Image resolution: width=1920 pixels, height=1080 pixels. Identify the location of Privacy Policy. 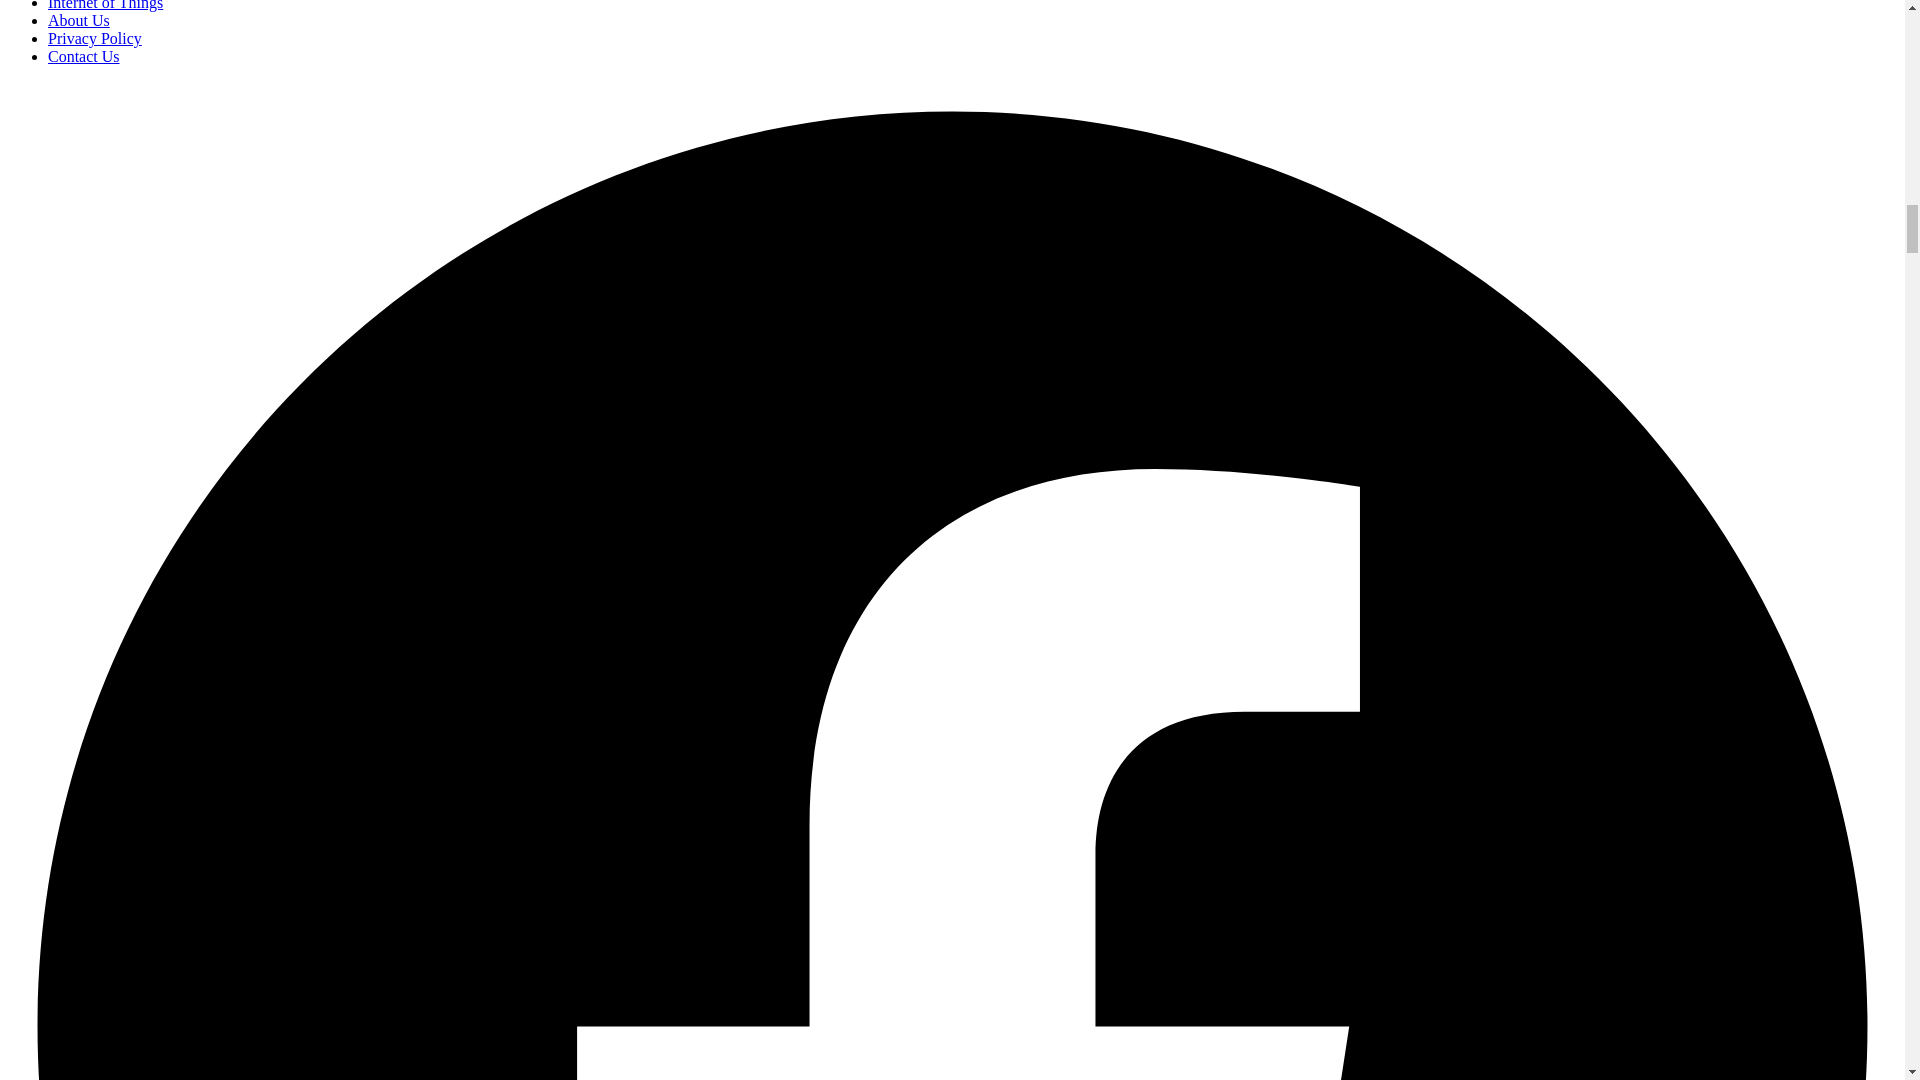
(95, 38).